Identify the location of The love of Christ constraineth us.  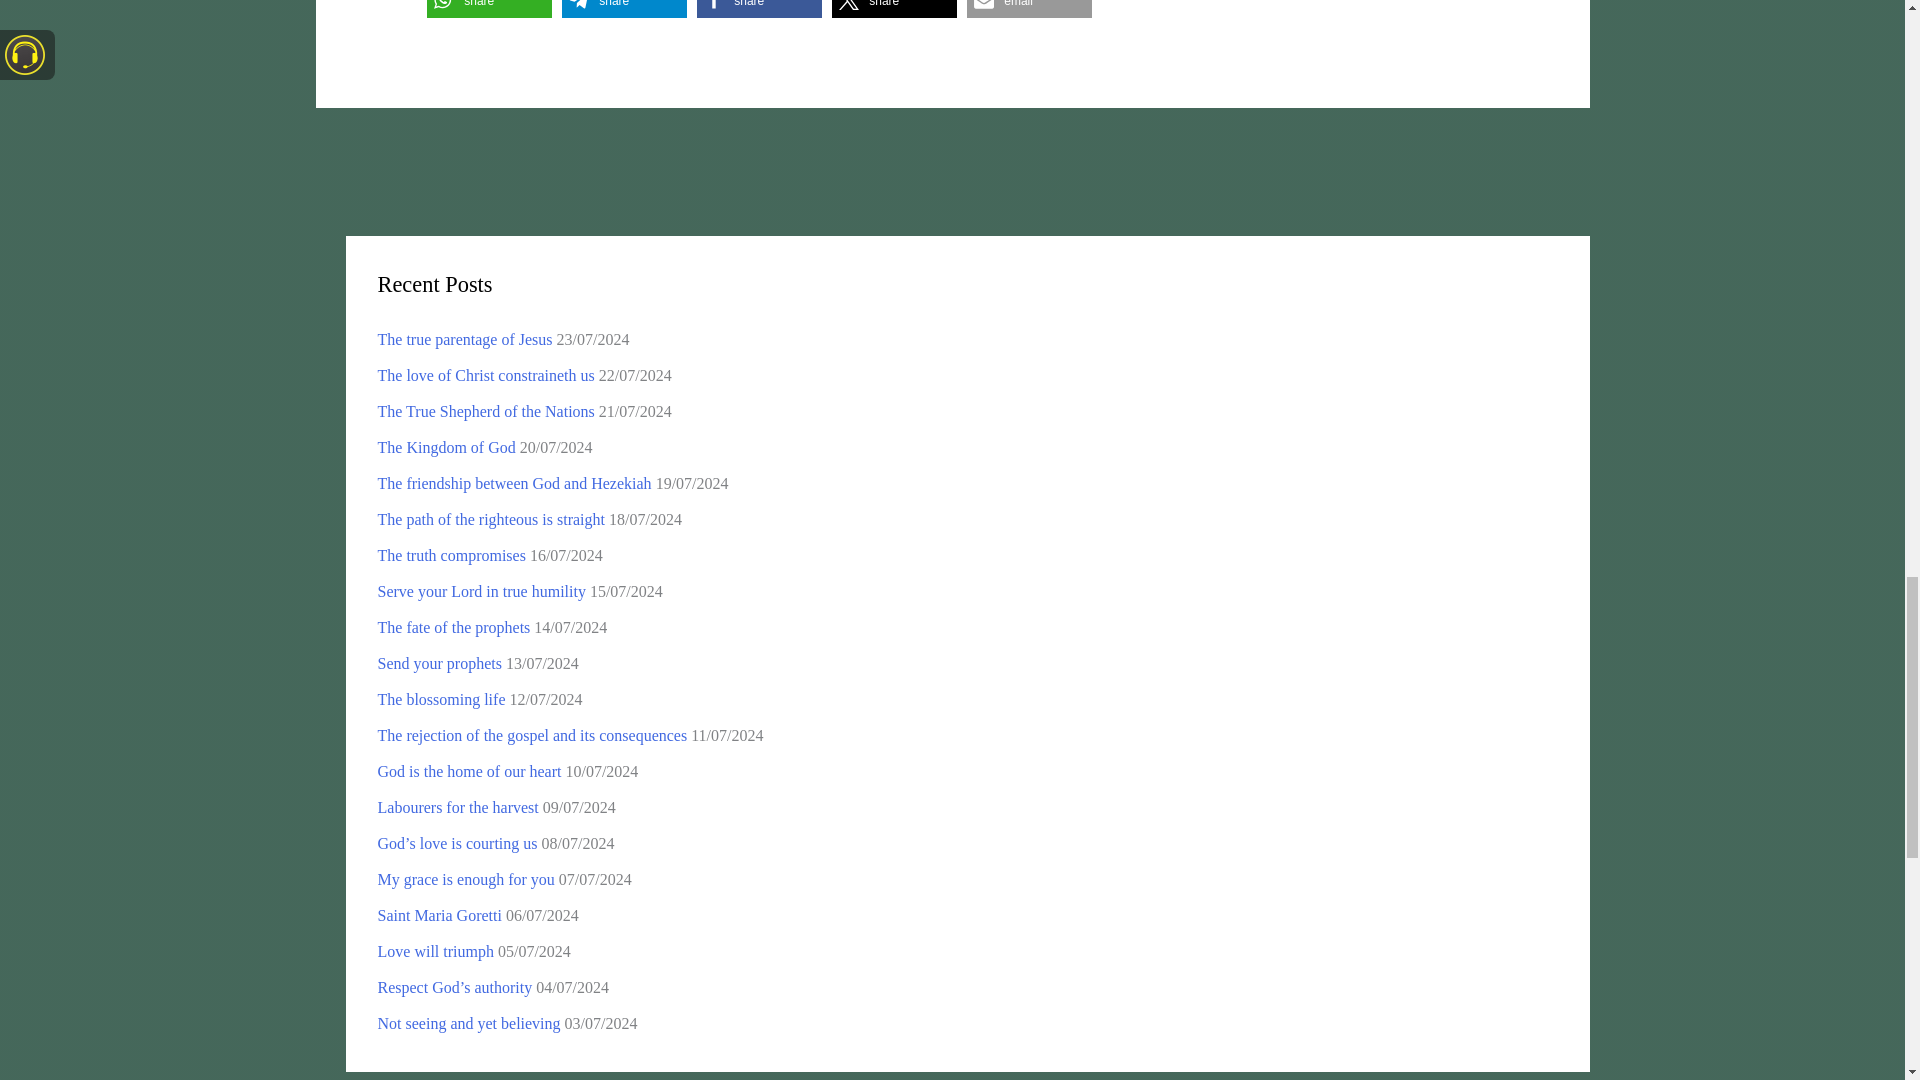
(486, 376).